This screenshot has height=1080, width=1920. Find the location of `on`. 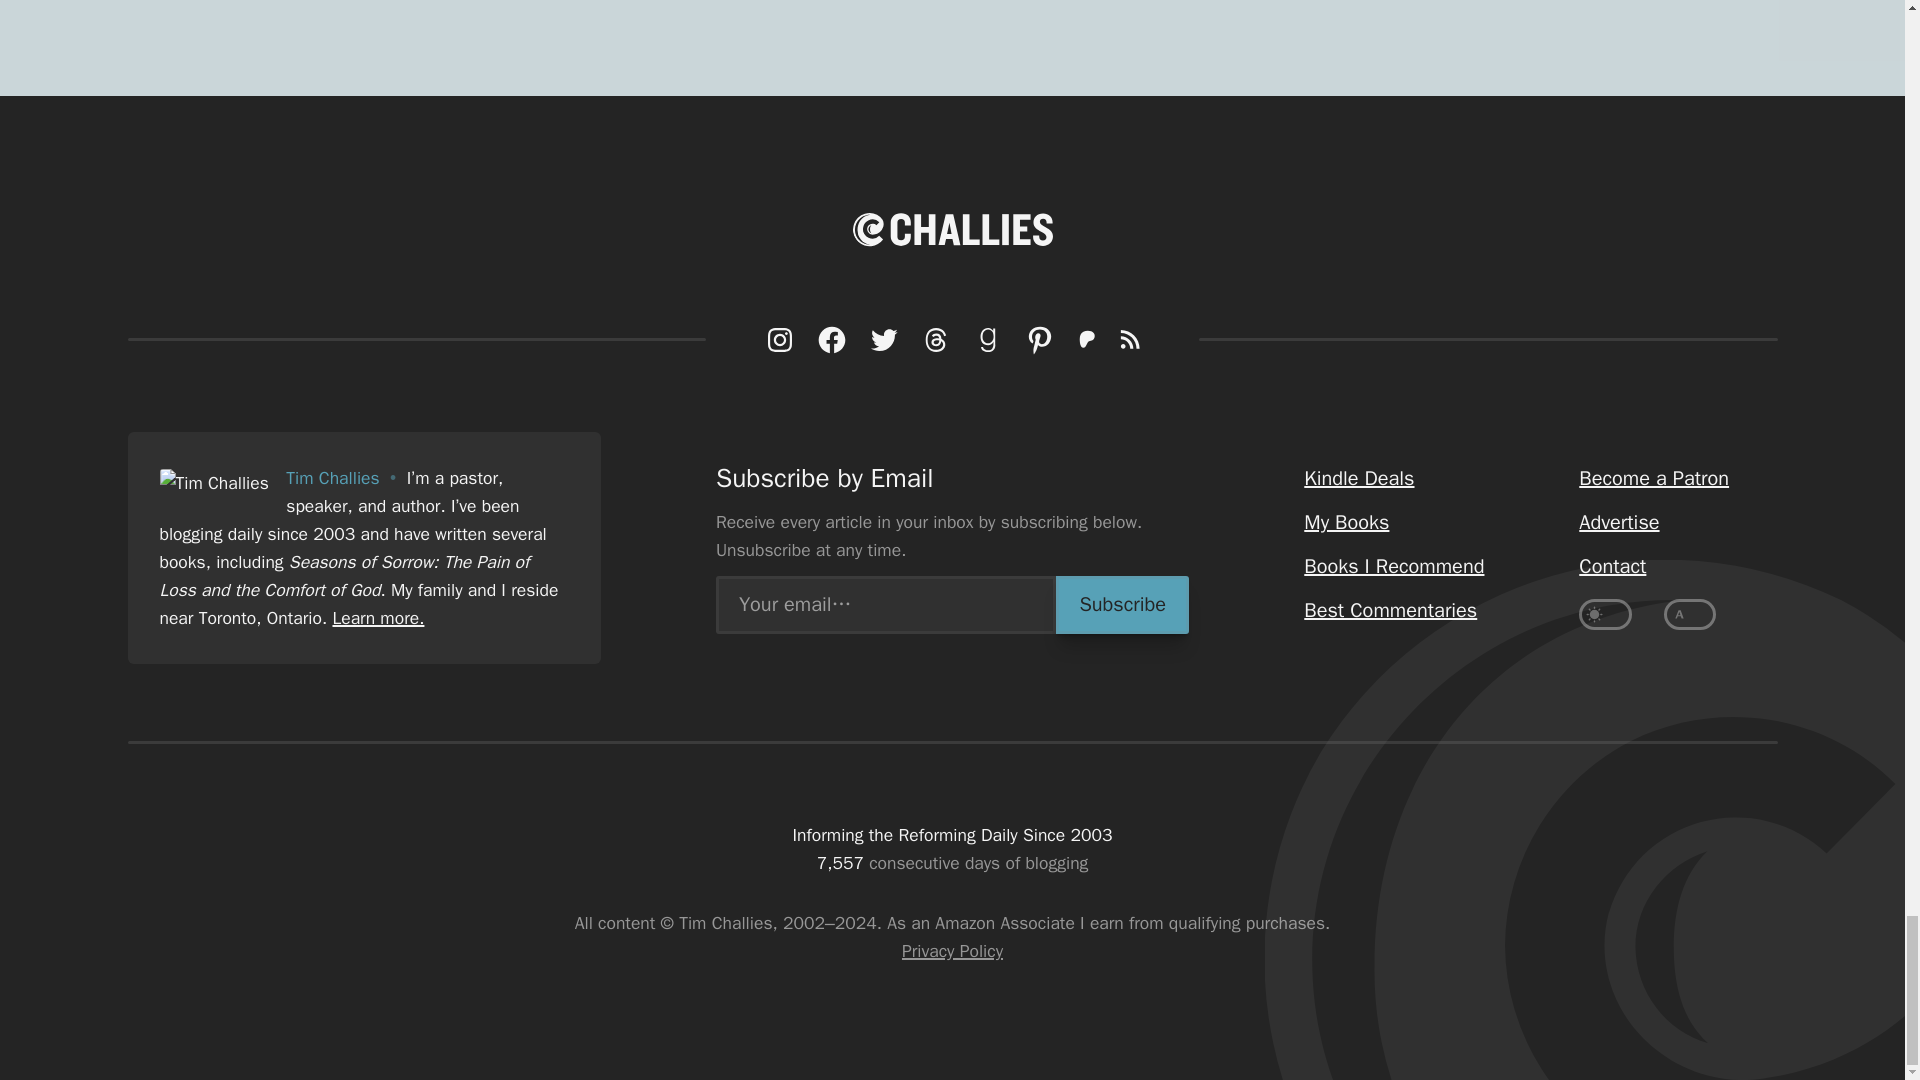

on is located at coordinates (1605, 614).